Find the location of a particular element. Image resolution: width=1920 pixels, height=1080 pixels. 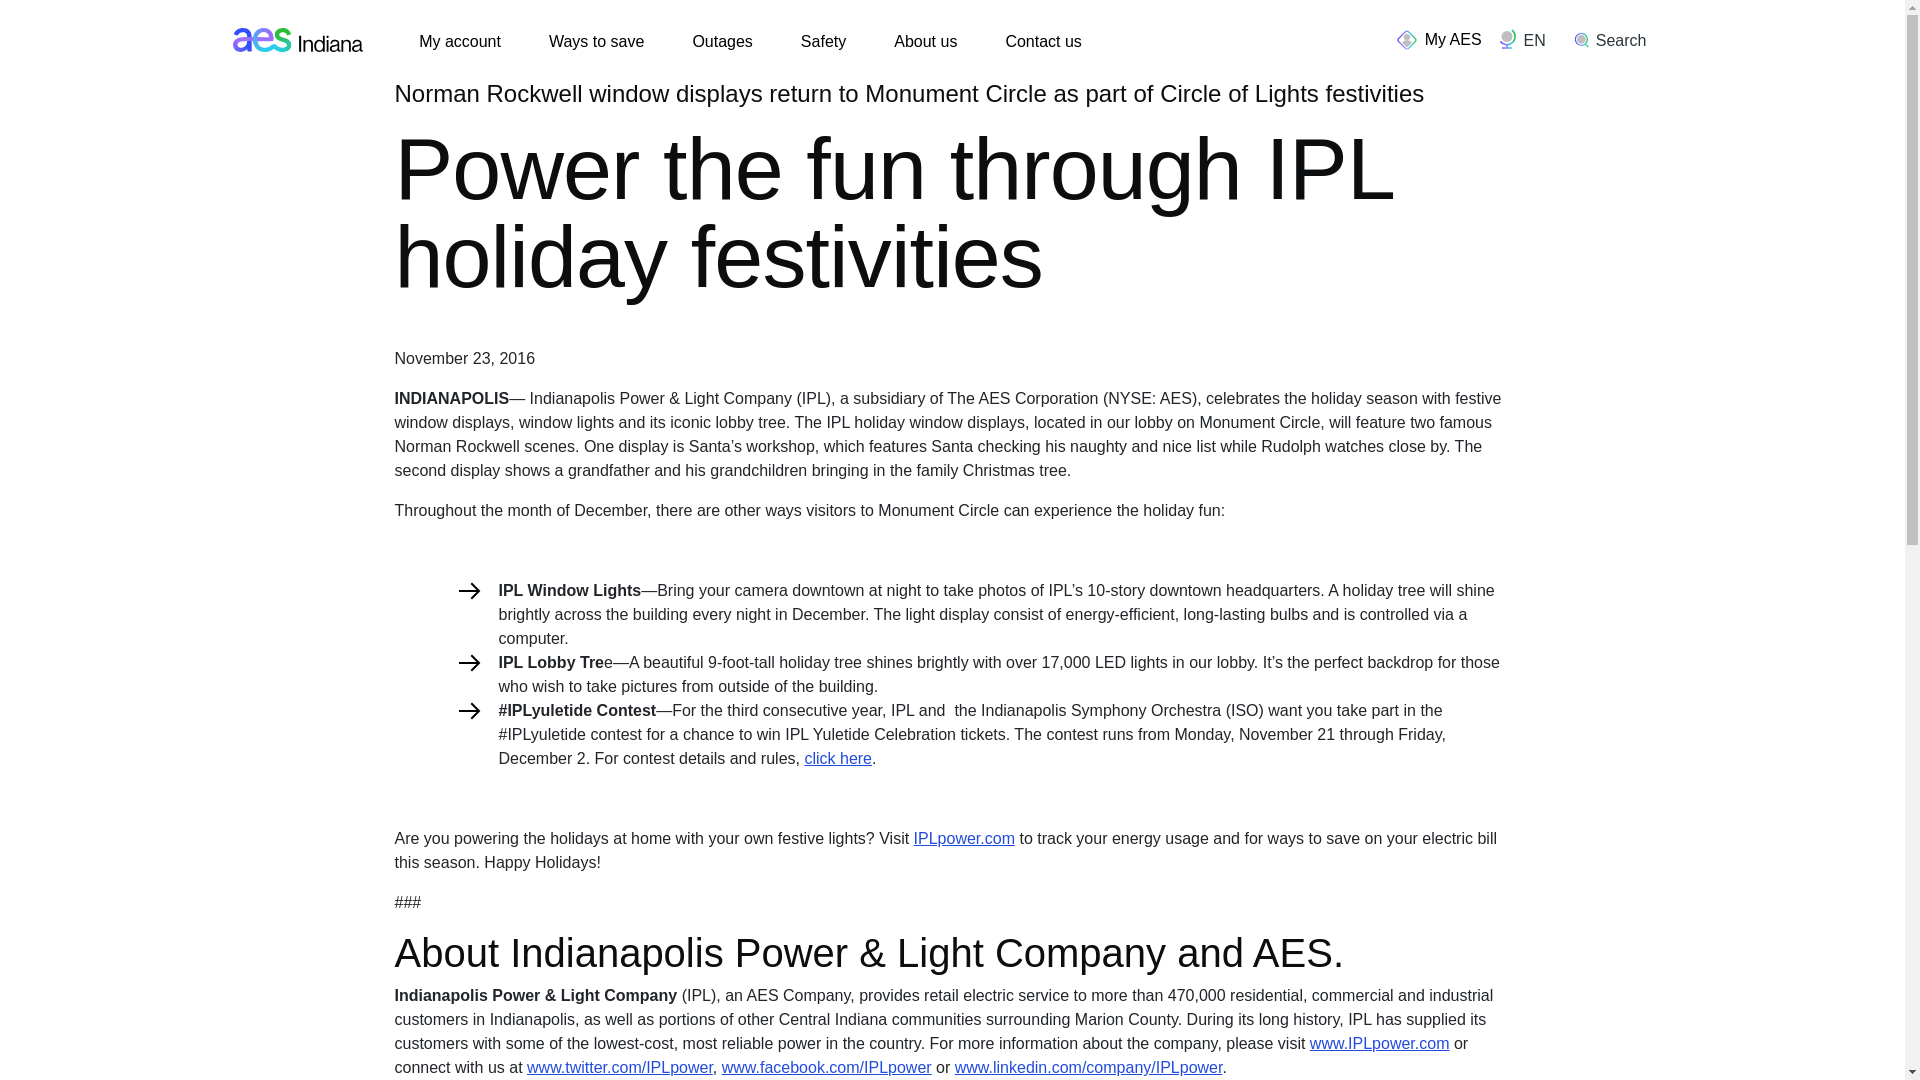

Contact us is located at coordinates (1042, 42).